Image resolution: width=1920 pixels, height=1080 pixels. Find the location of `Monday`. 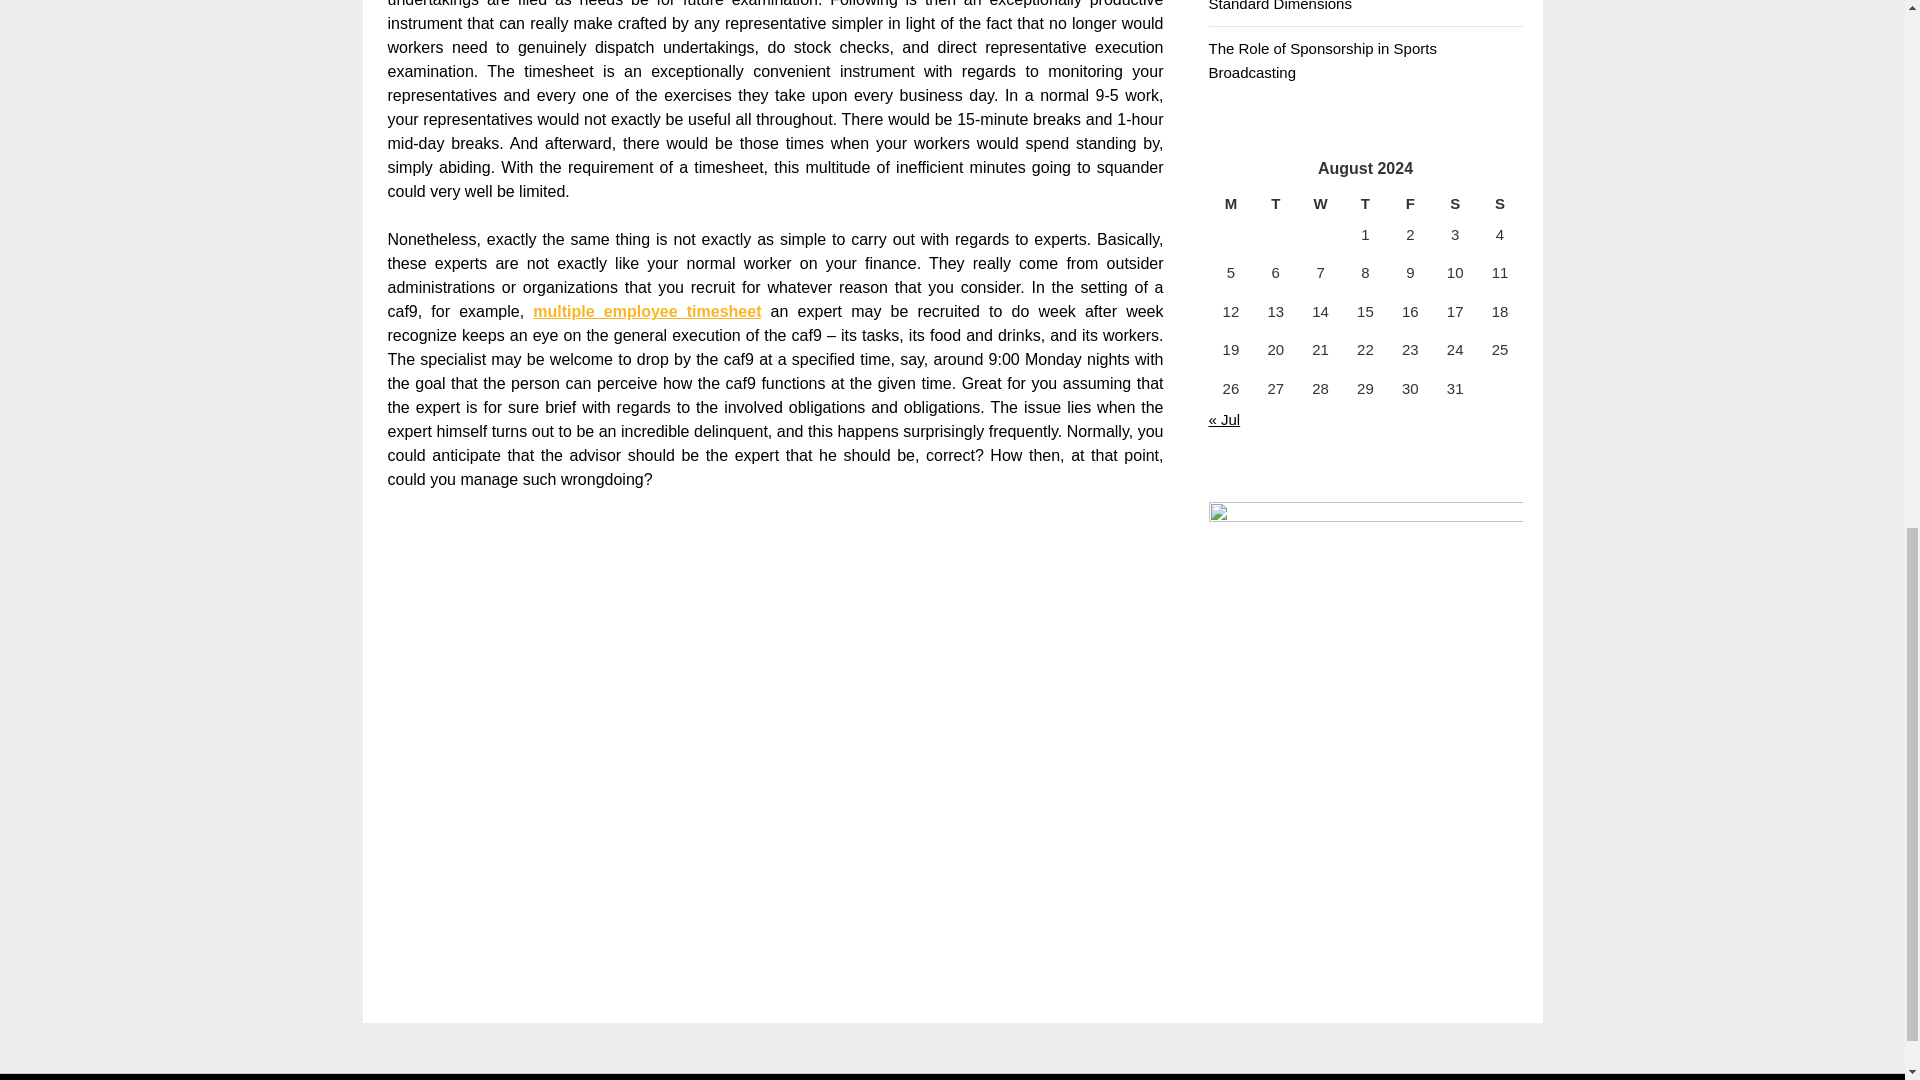

Monday is located at coordinates (1230, 204).